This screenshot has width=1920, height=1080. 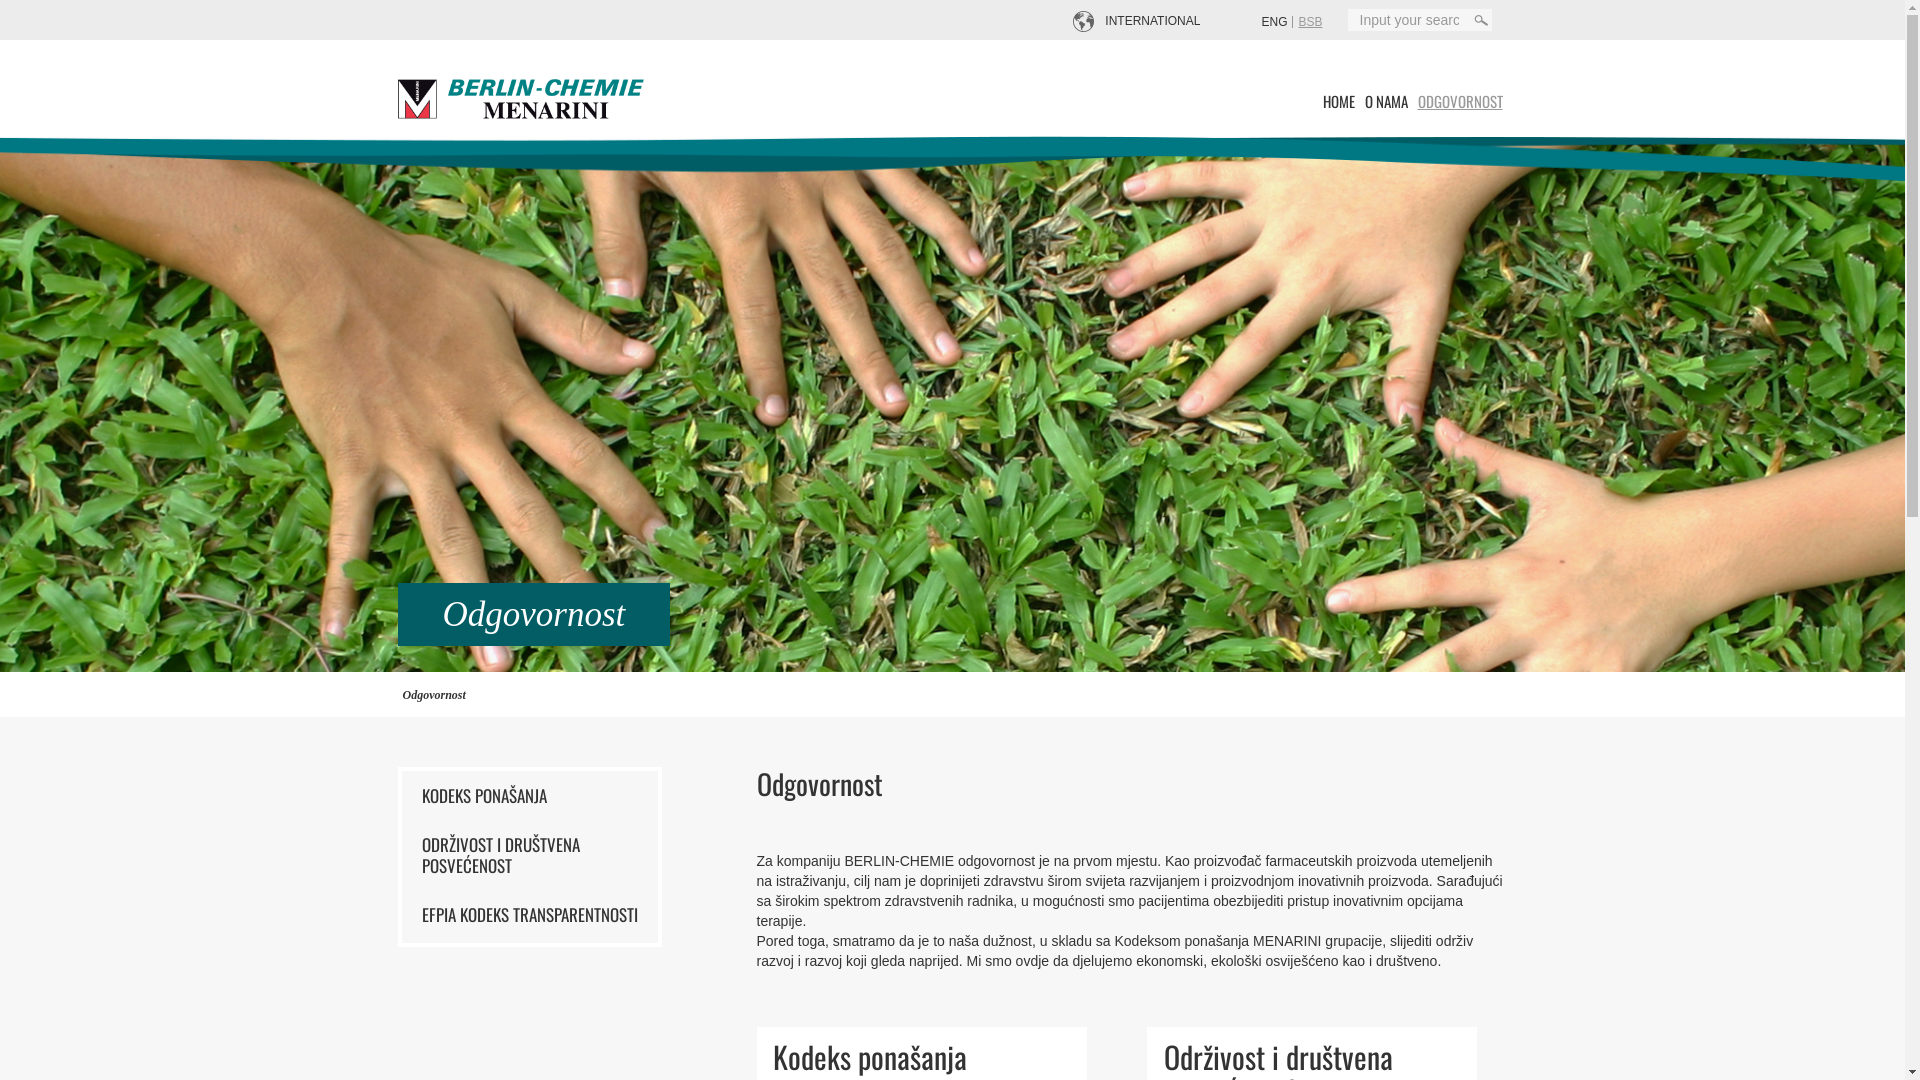 What do you see at coordinates (1410, 20) in the screenshot?
I see `search input` at bounding box center [1410, 20].